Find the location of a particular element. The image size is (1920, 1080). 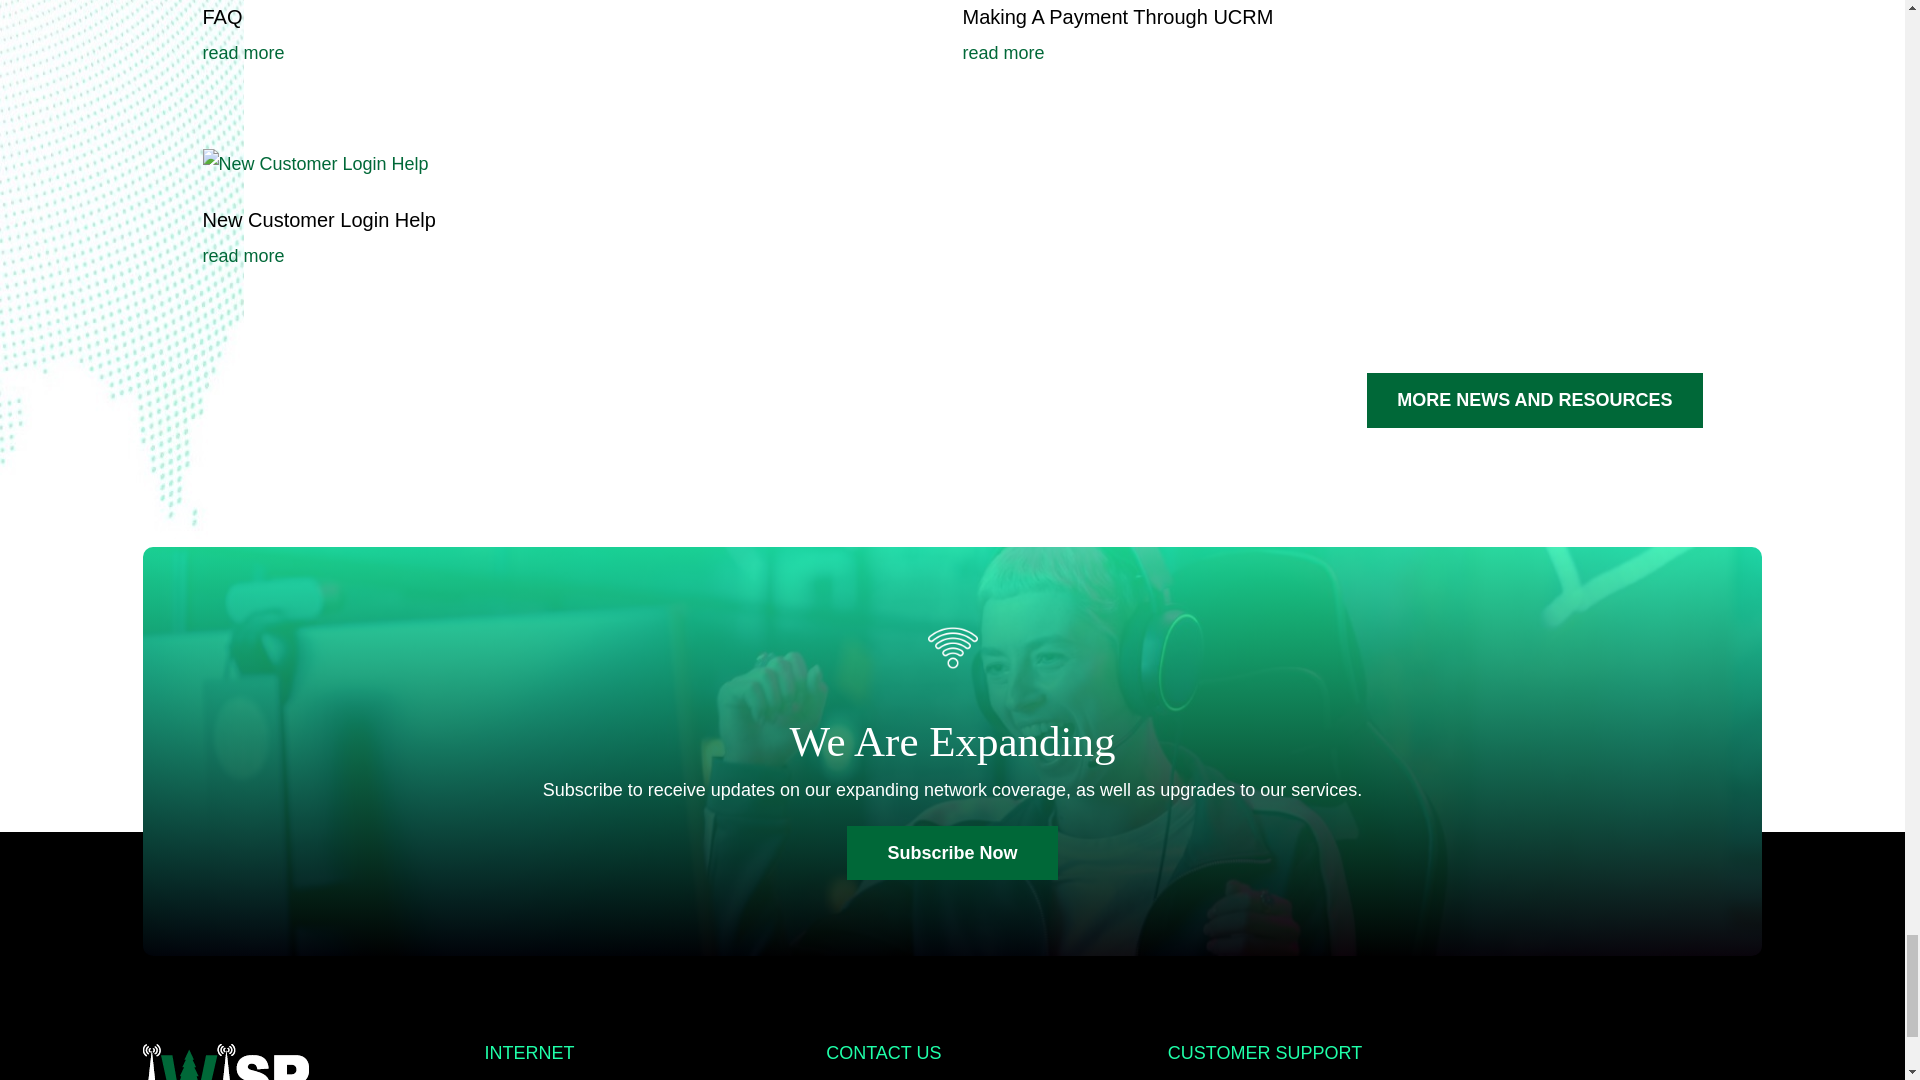

read more is located at coordinates (572, 256).